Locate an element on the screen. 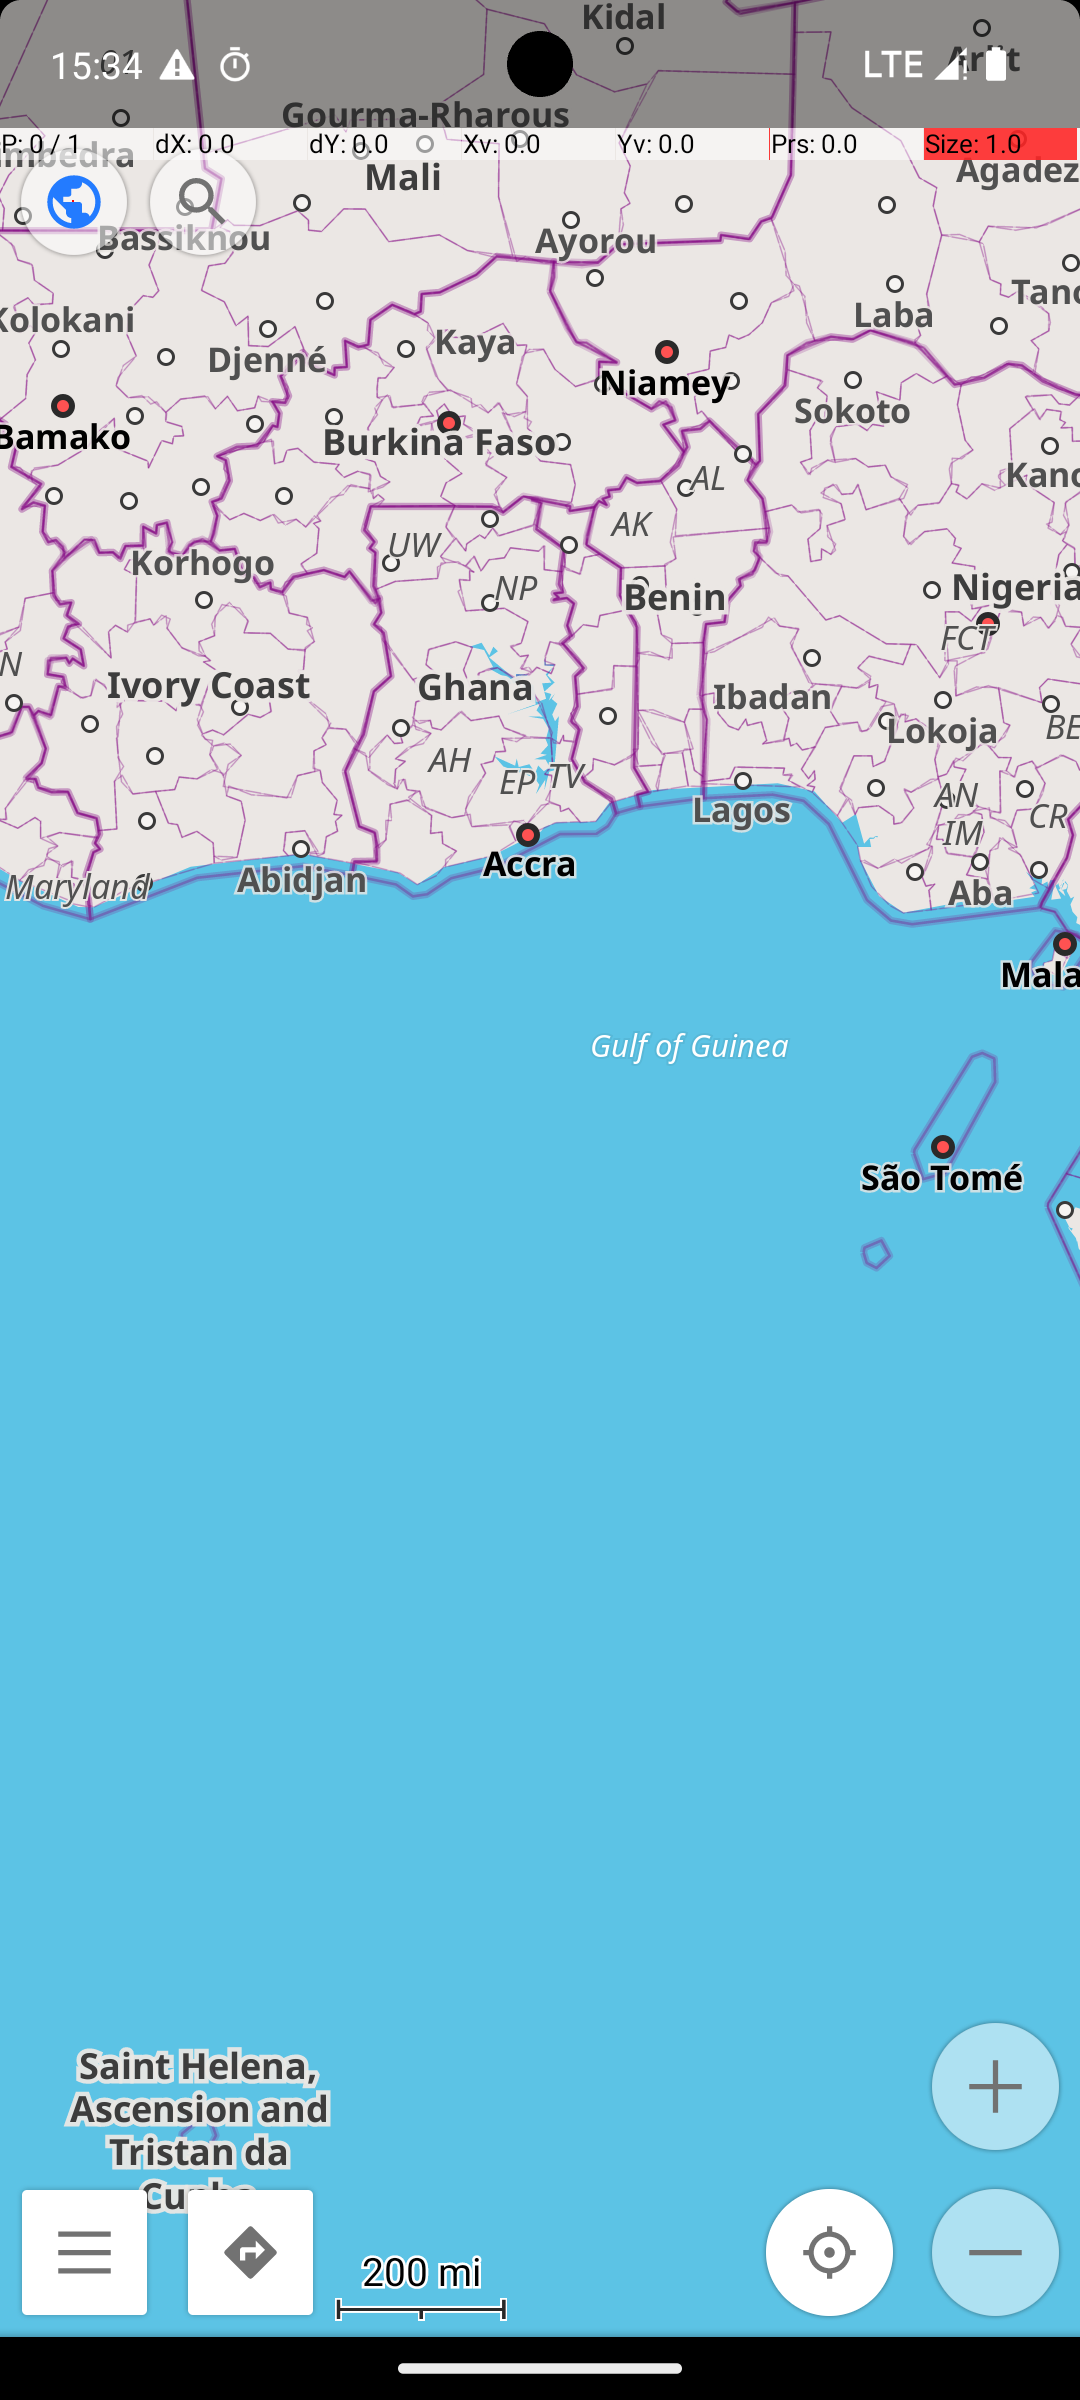 This screenshot has width=1080, height=2400. 200 mi is located at coordinates (421, 2270).